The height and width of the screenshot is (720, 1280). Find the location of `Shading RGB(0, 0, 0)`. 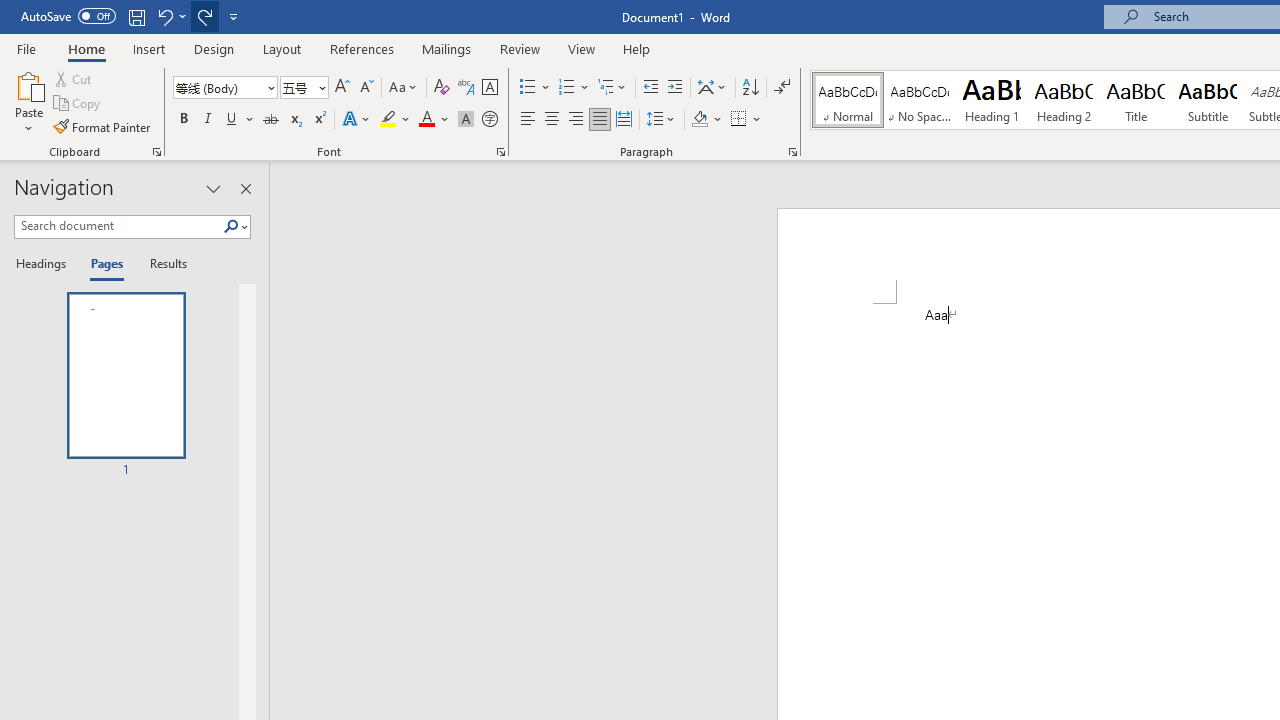

Shading RGB(0, 0, 0) is located at coordinates (699, 120).